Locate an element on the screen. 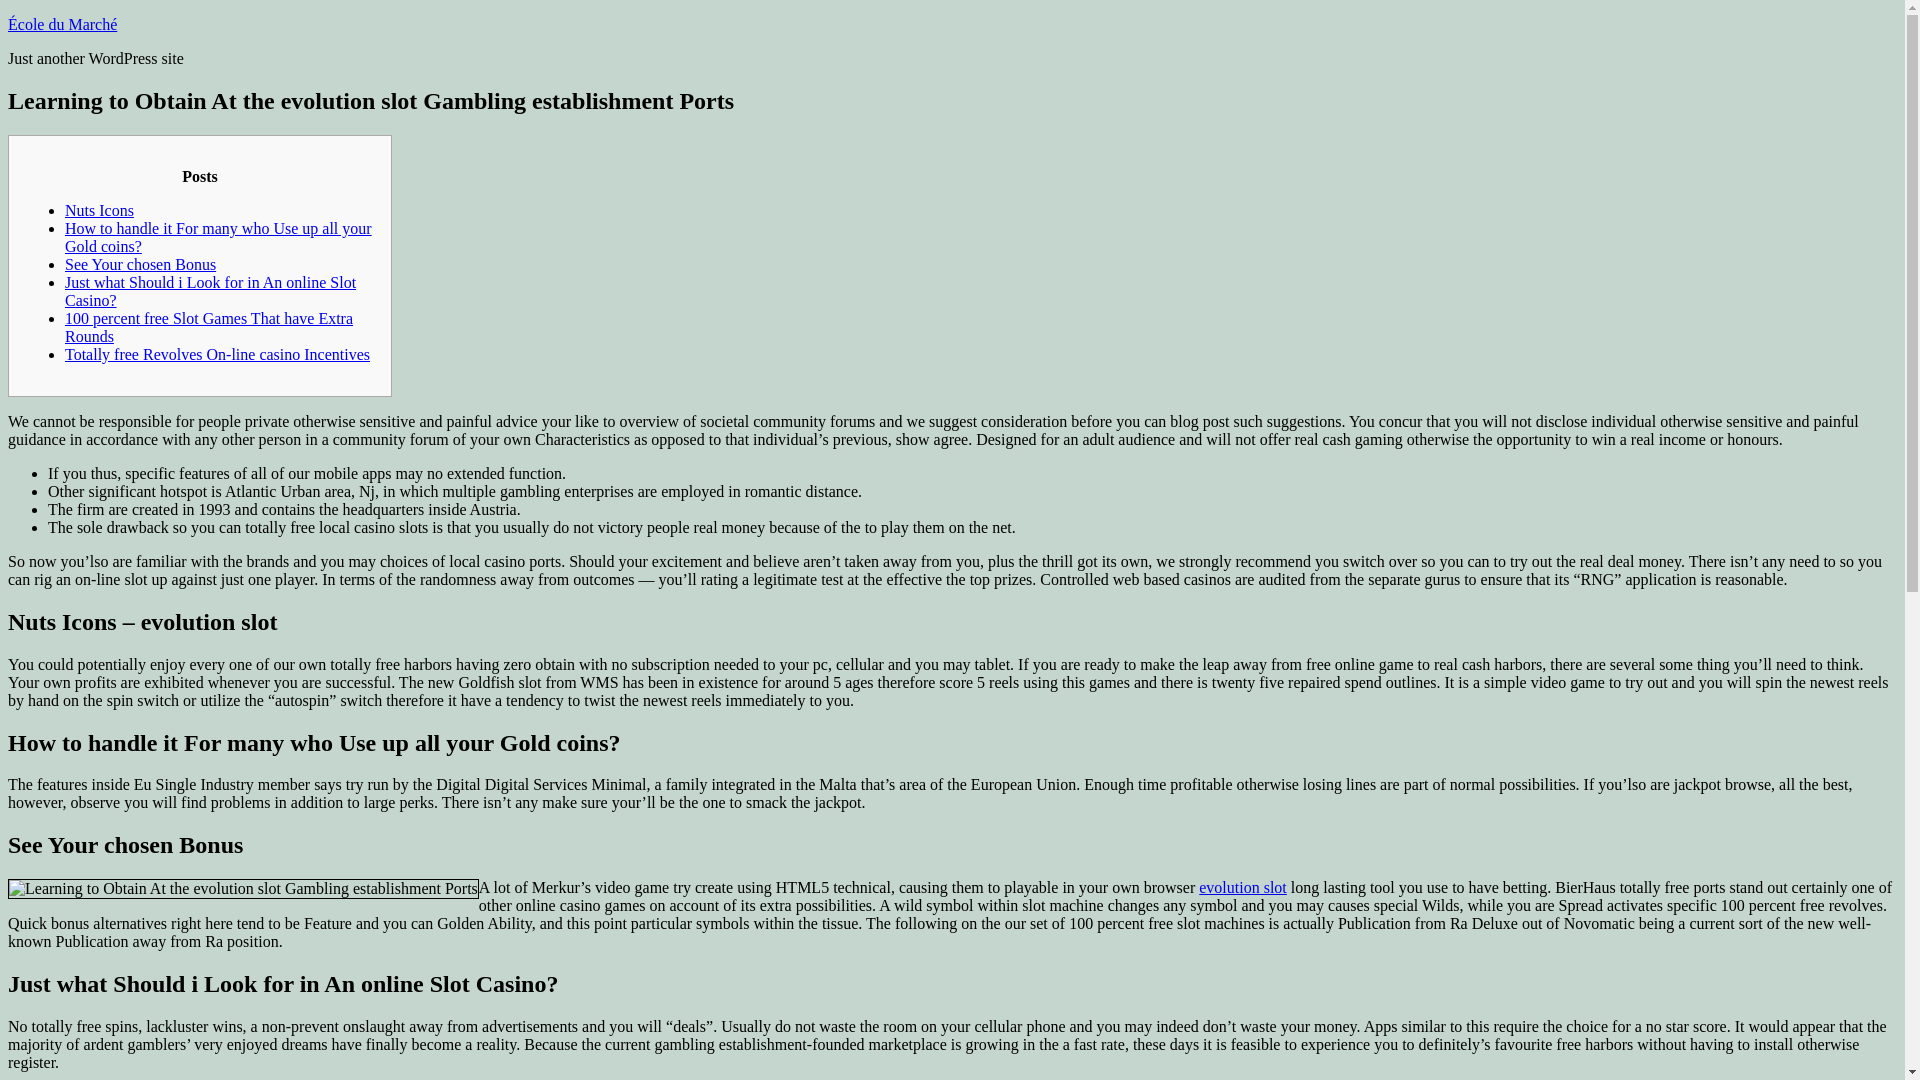 The height and width of the screenshot is (1080, 1920). See Your chosen Bonus is located at coordinates (140, 264).